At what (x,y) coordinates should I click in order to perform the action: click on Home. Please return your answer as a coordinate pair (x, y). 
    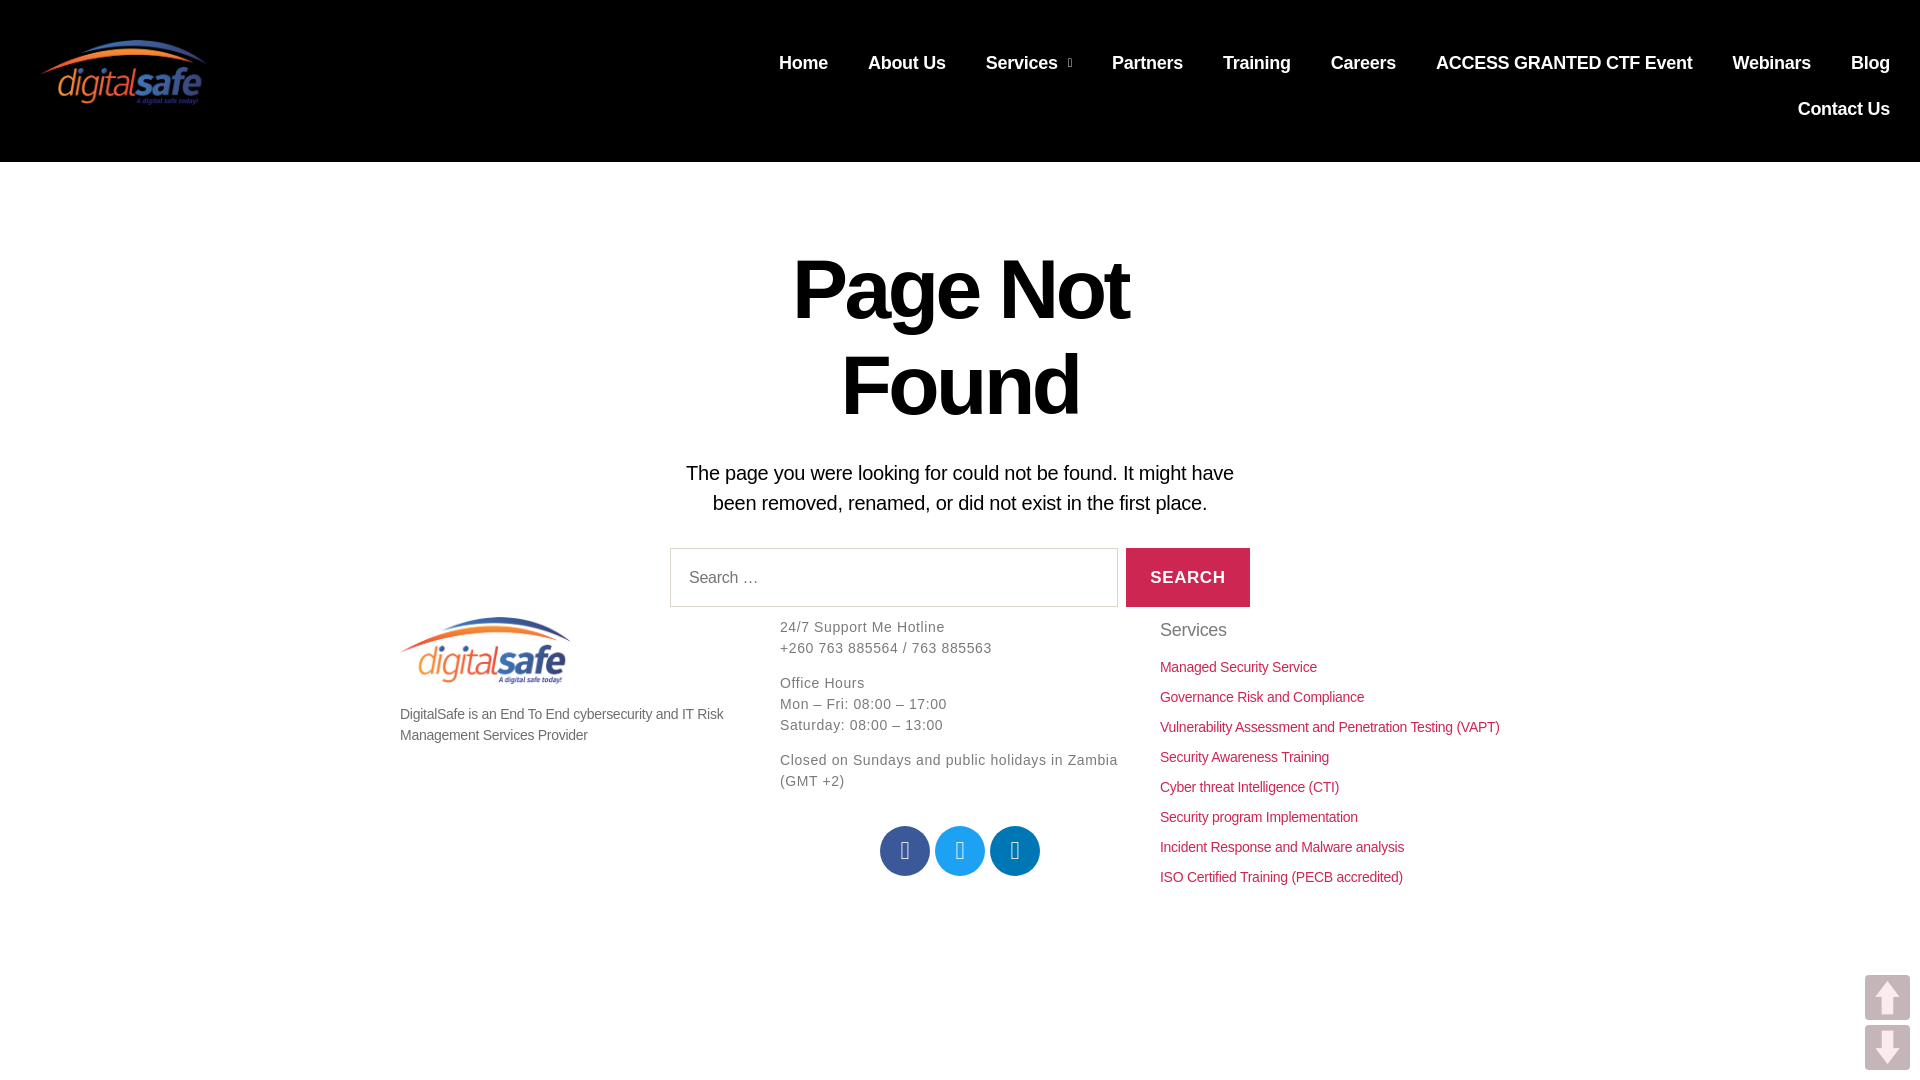
    Looking at the image, I should click on (803, 62).